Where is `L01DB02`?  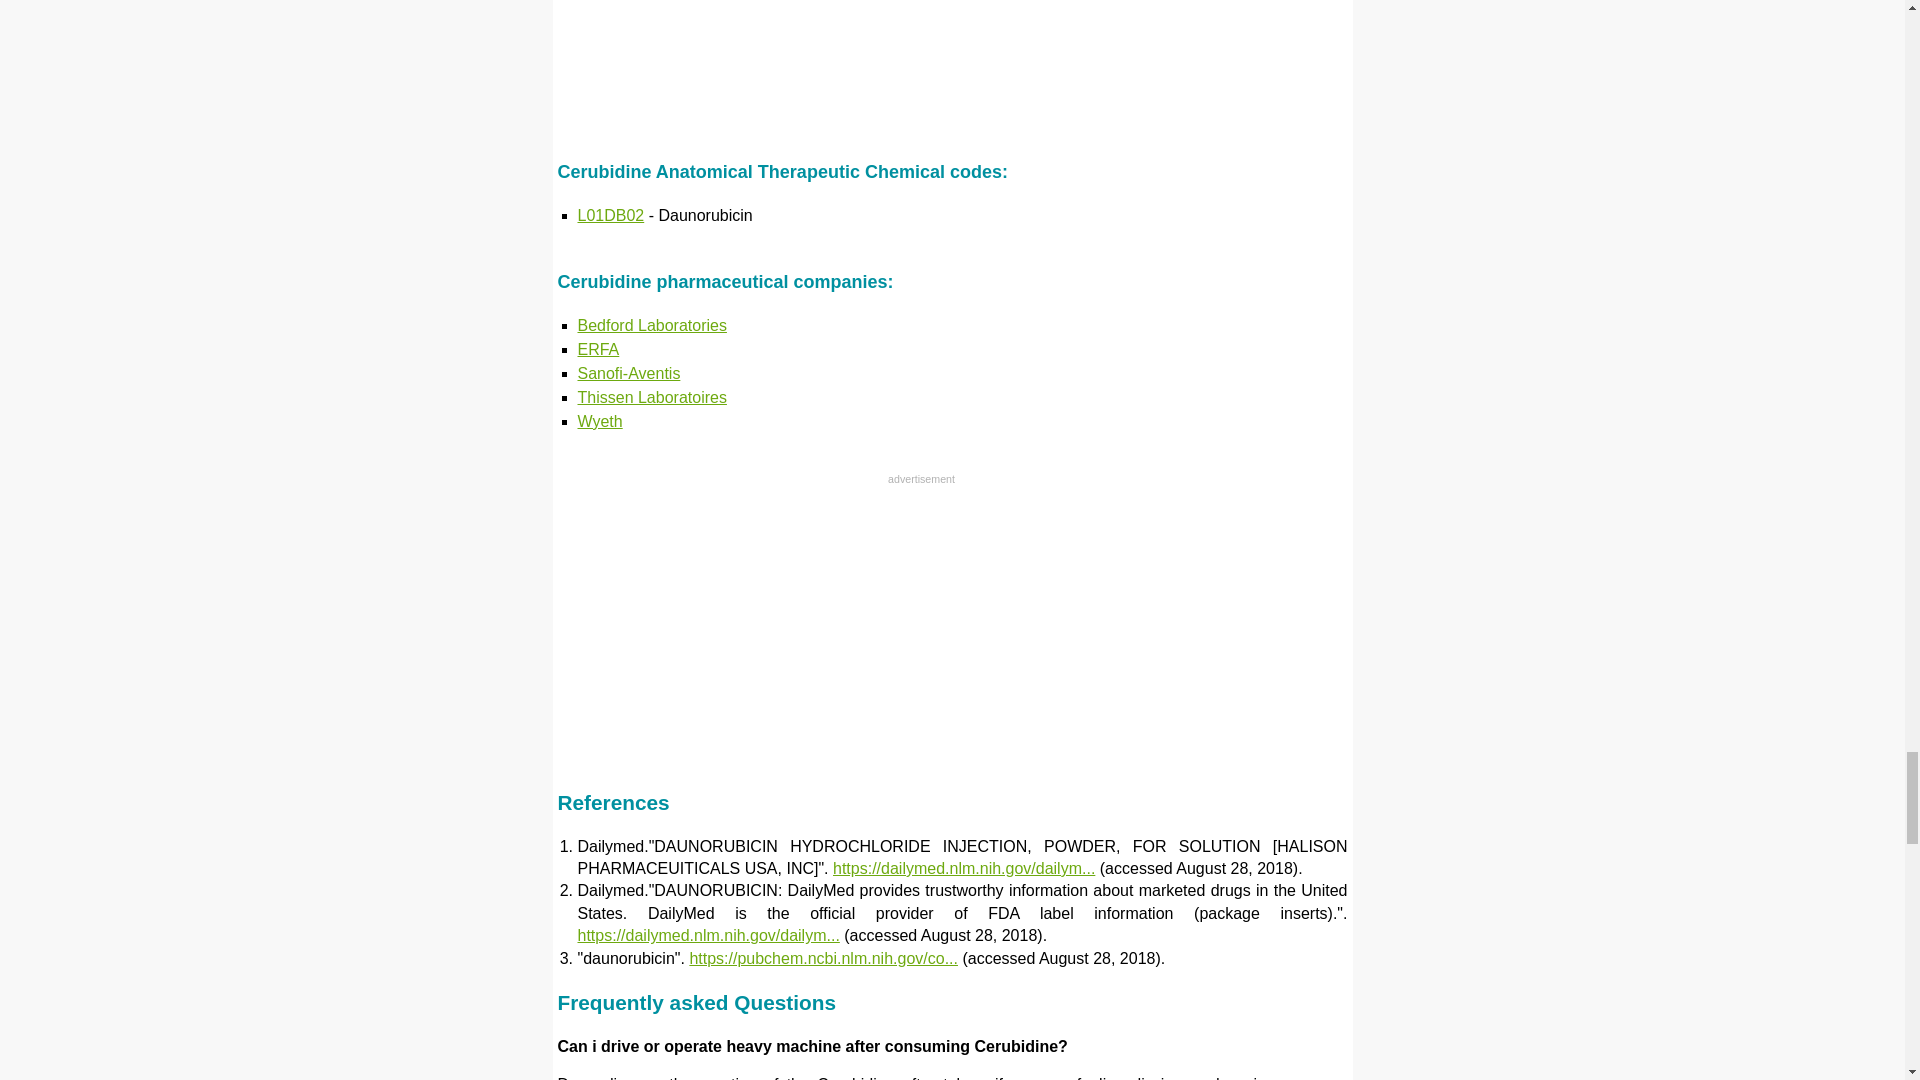 L01DB02 is located at coordinates (611, 215).